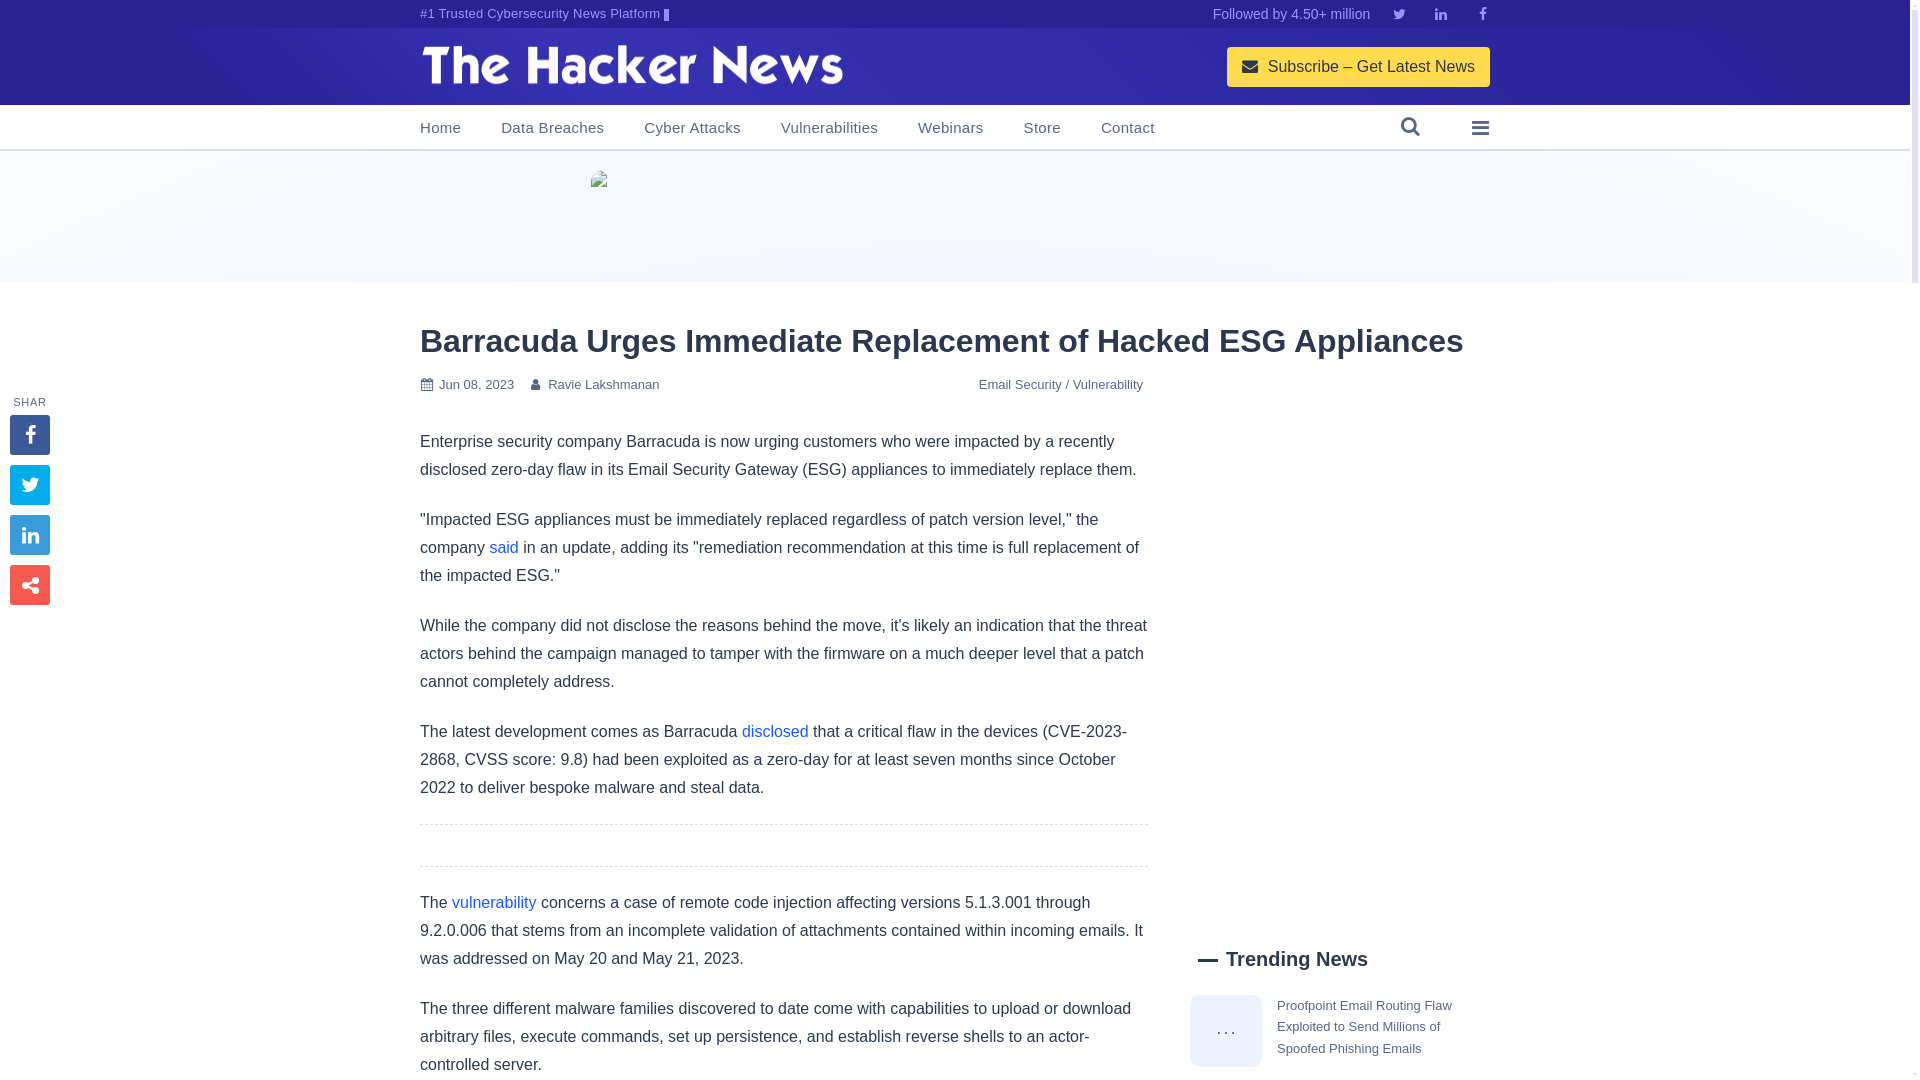  What do you see at coordinates (493, 902) in the screenshot?
I see `vulnerability` at bounding box center [493, 902].